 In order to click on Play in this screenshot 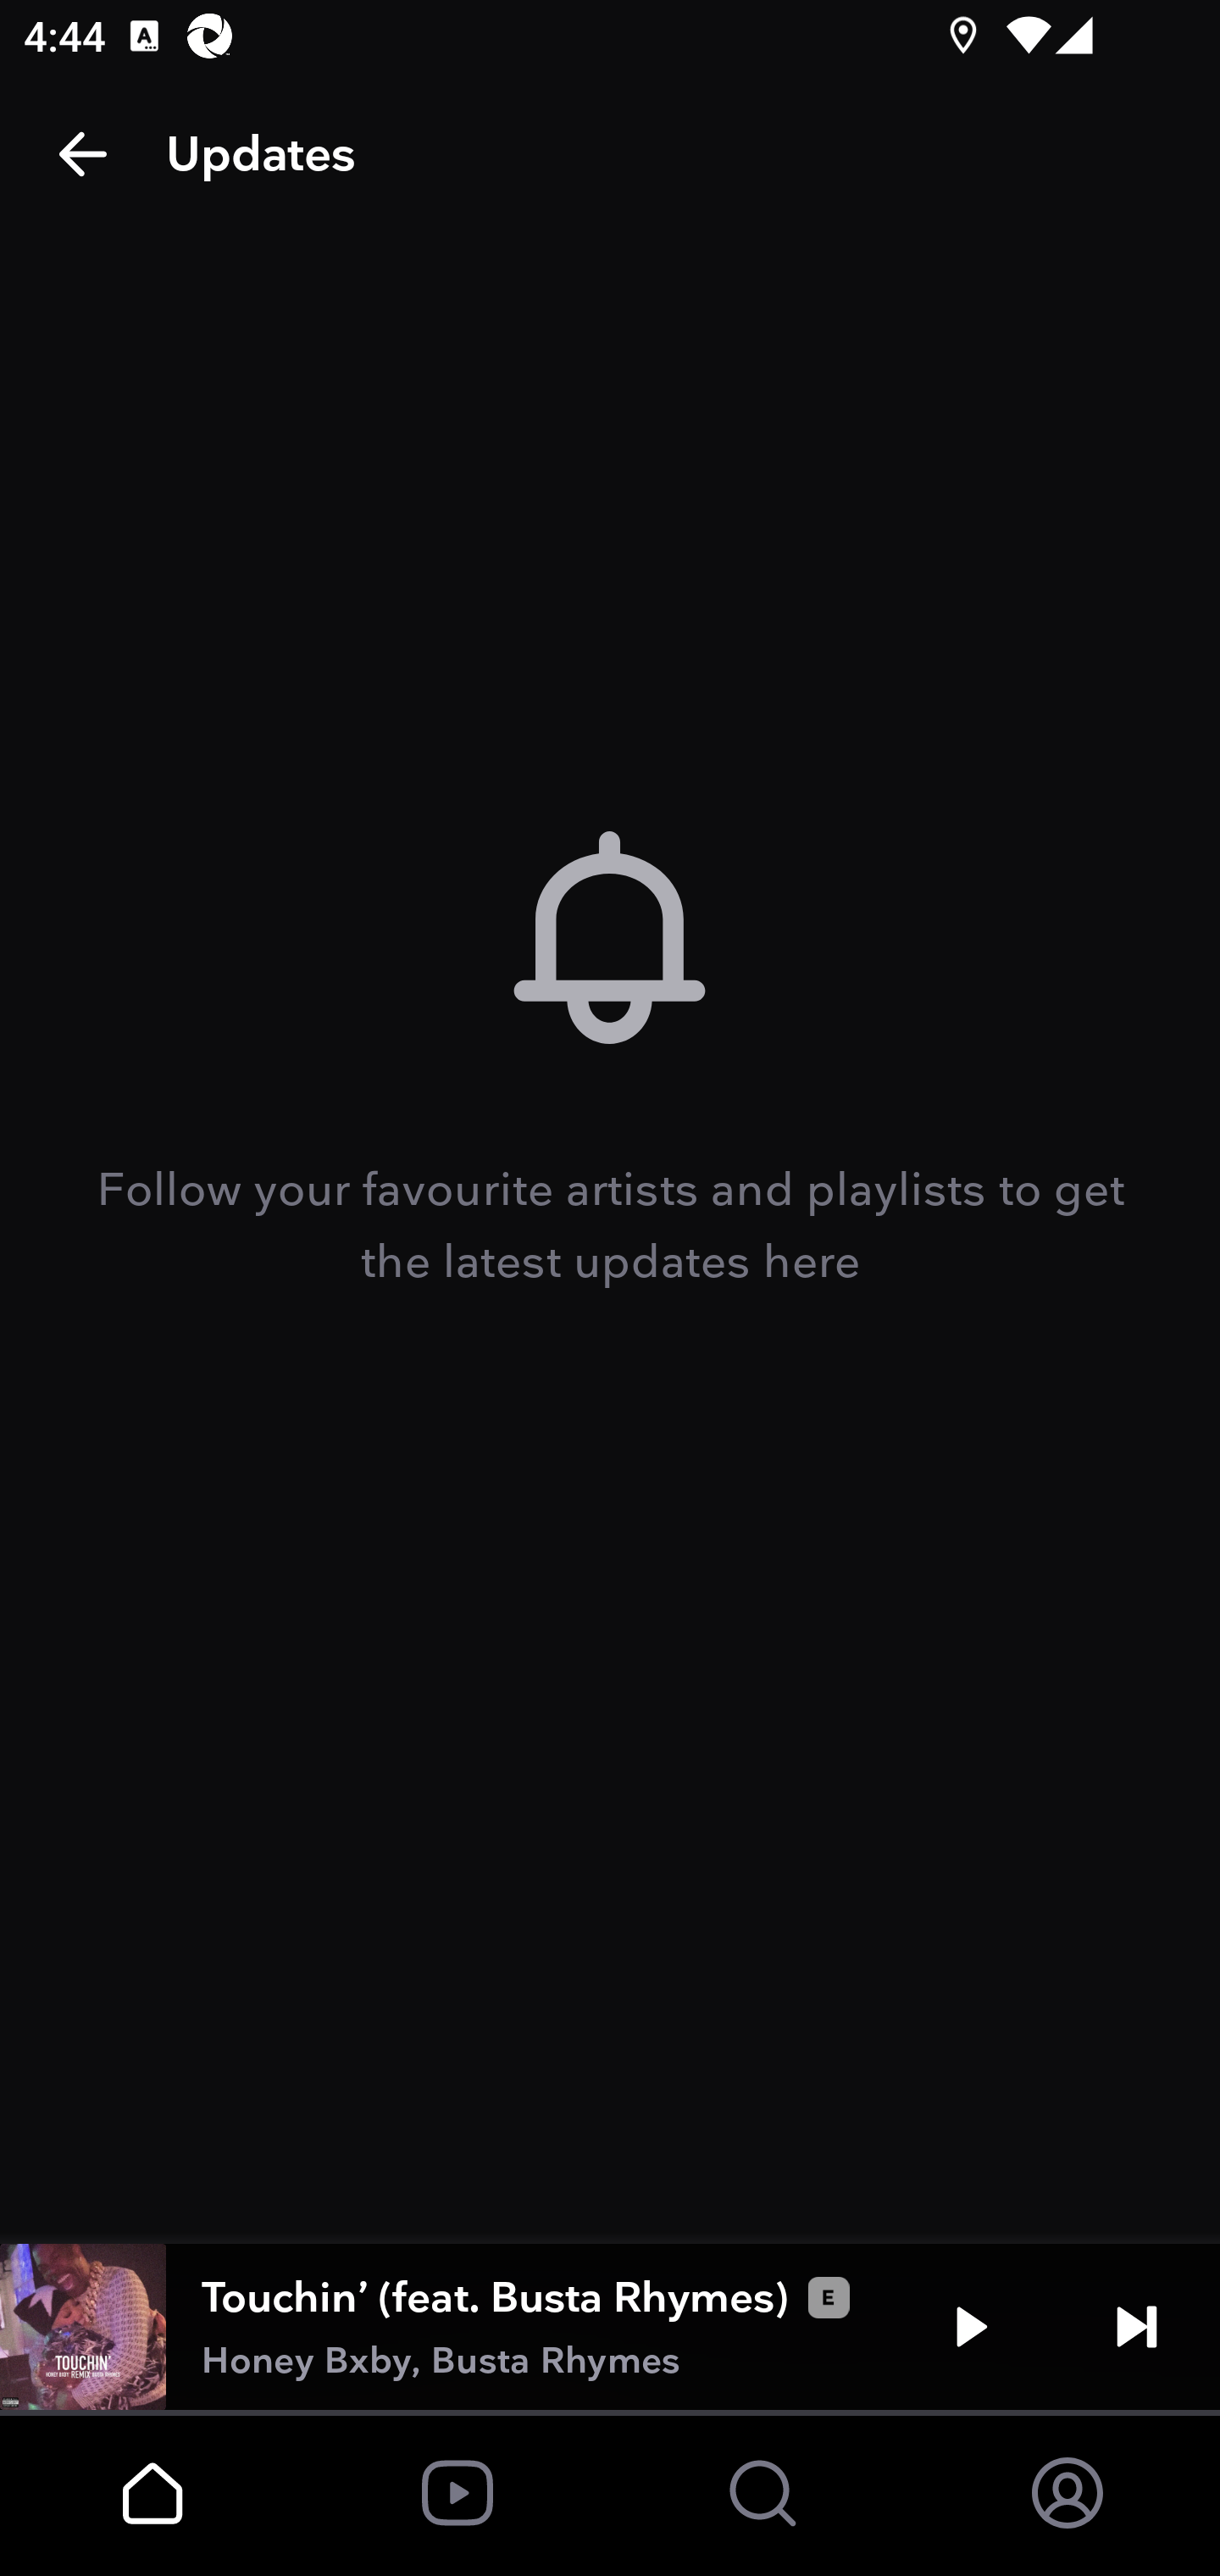, I will do `click(971, 2327)`.